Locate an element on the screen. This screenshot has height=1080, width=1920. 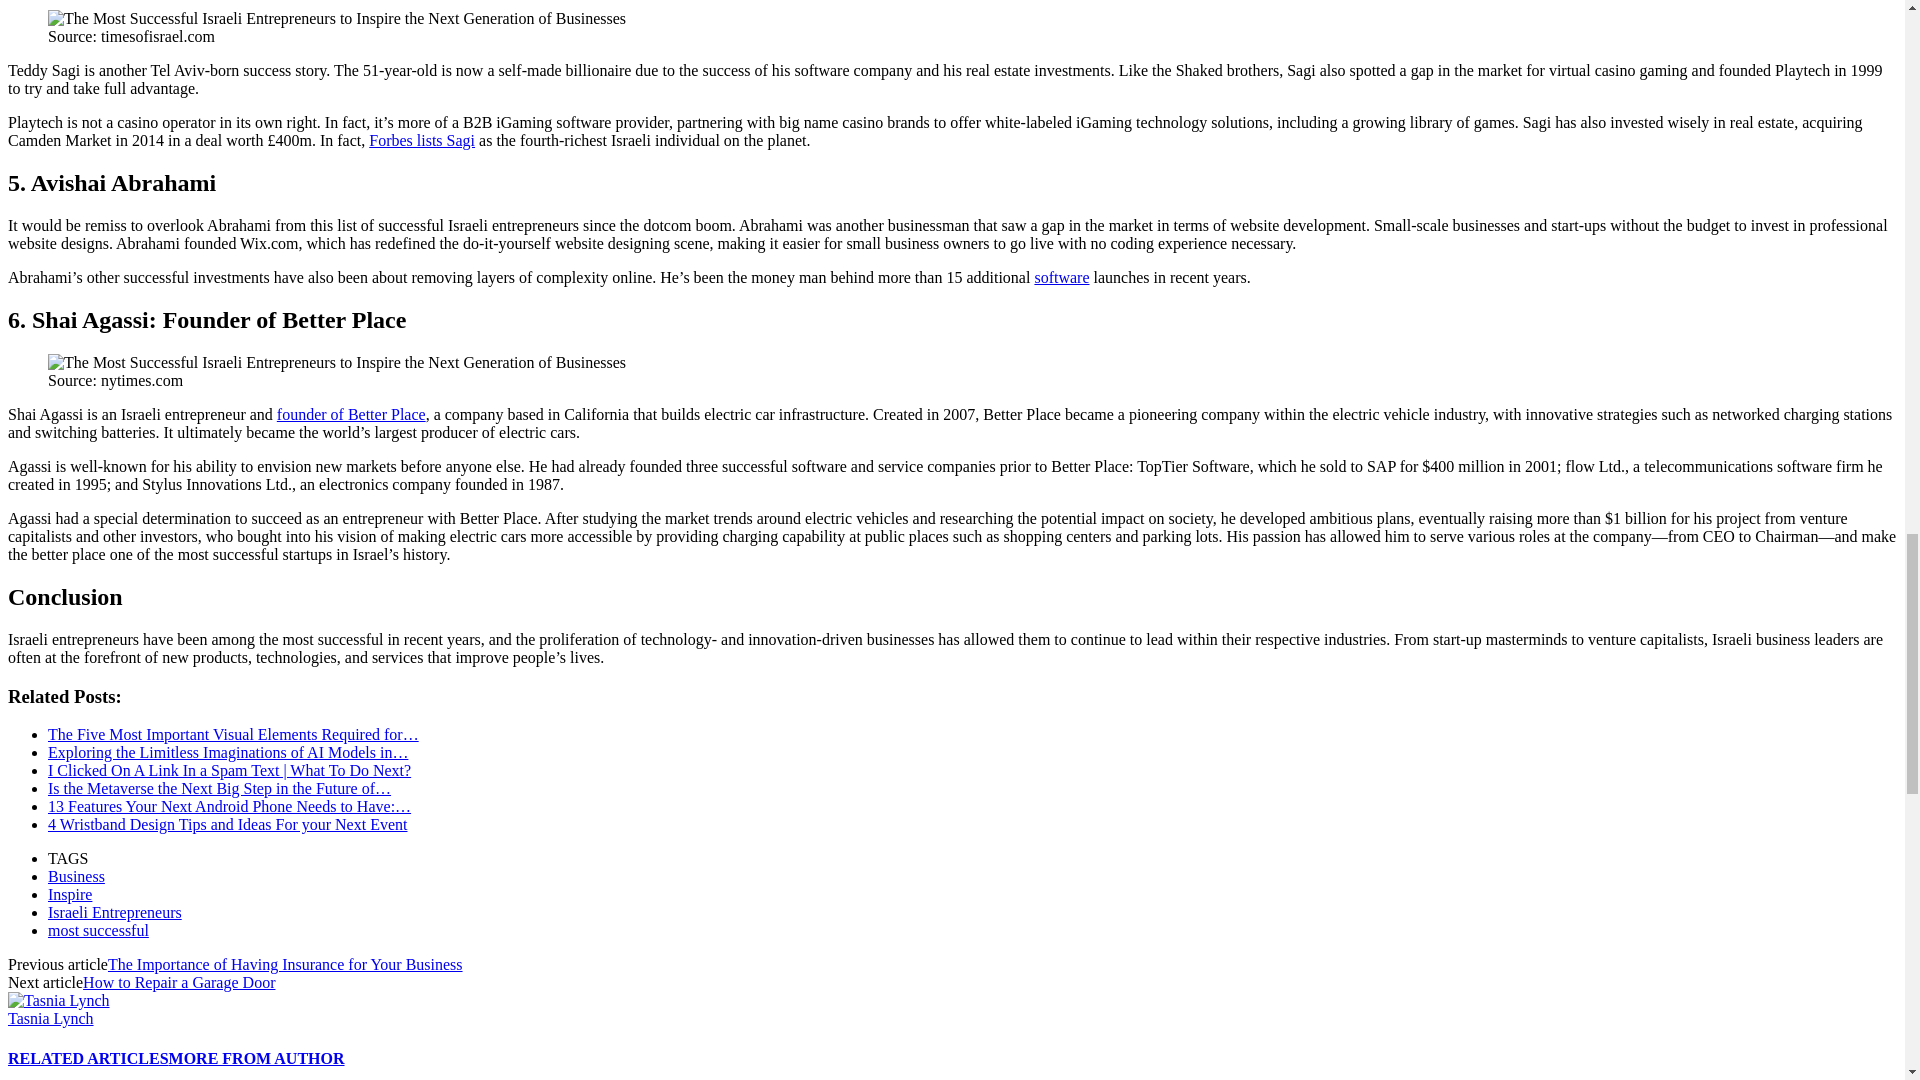
Forbes lists Sagi is located at coordinates (421, 140).